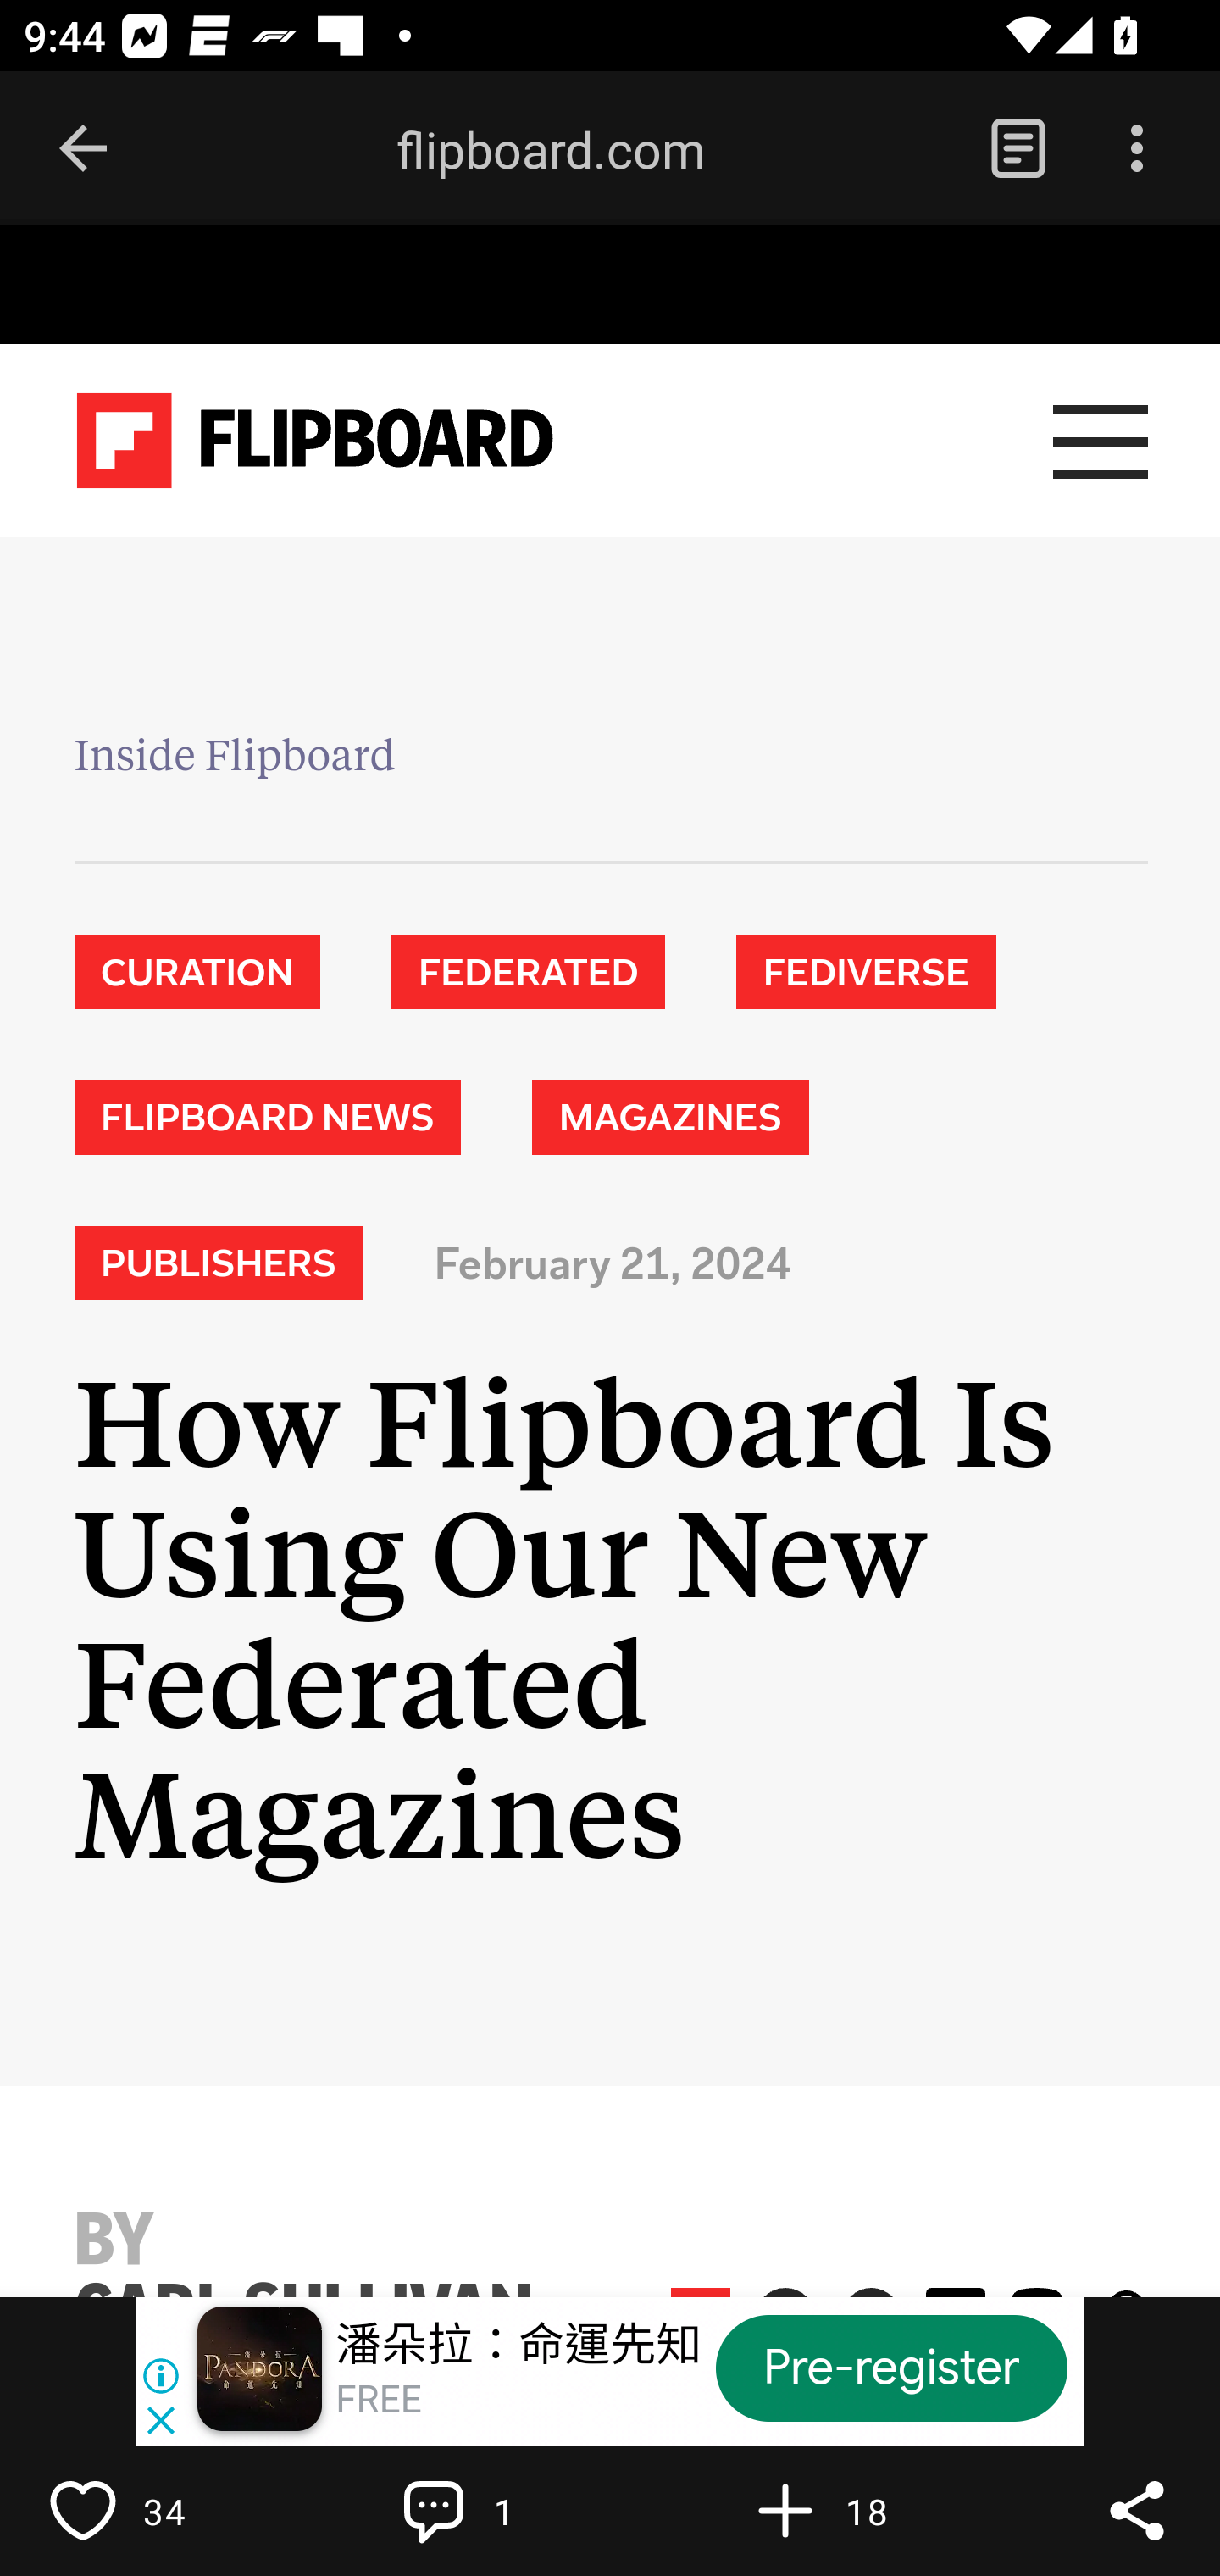 The height and width of the screenshot is (2576, 1220). I want to click on Back, so click(83, 149).